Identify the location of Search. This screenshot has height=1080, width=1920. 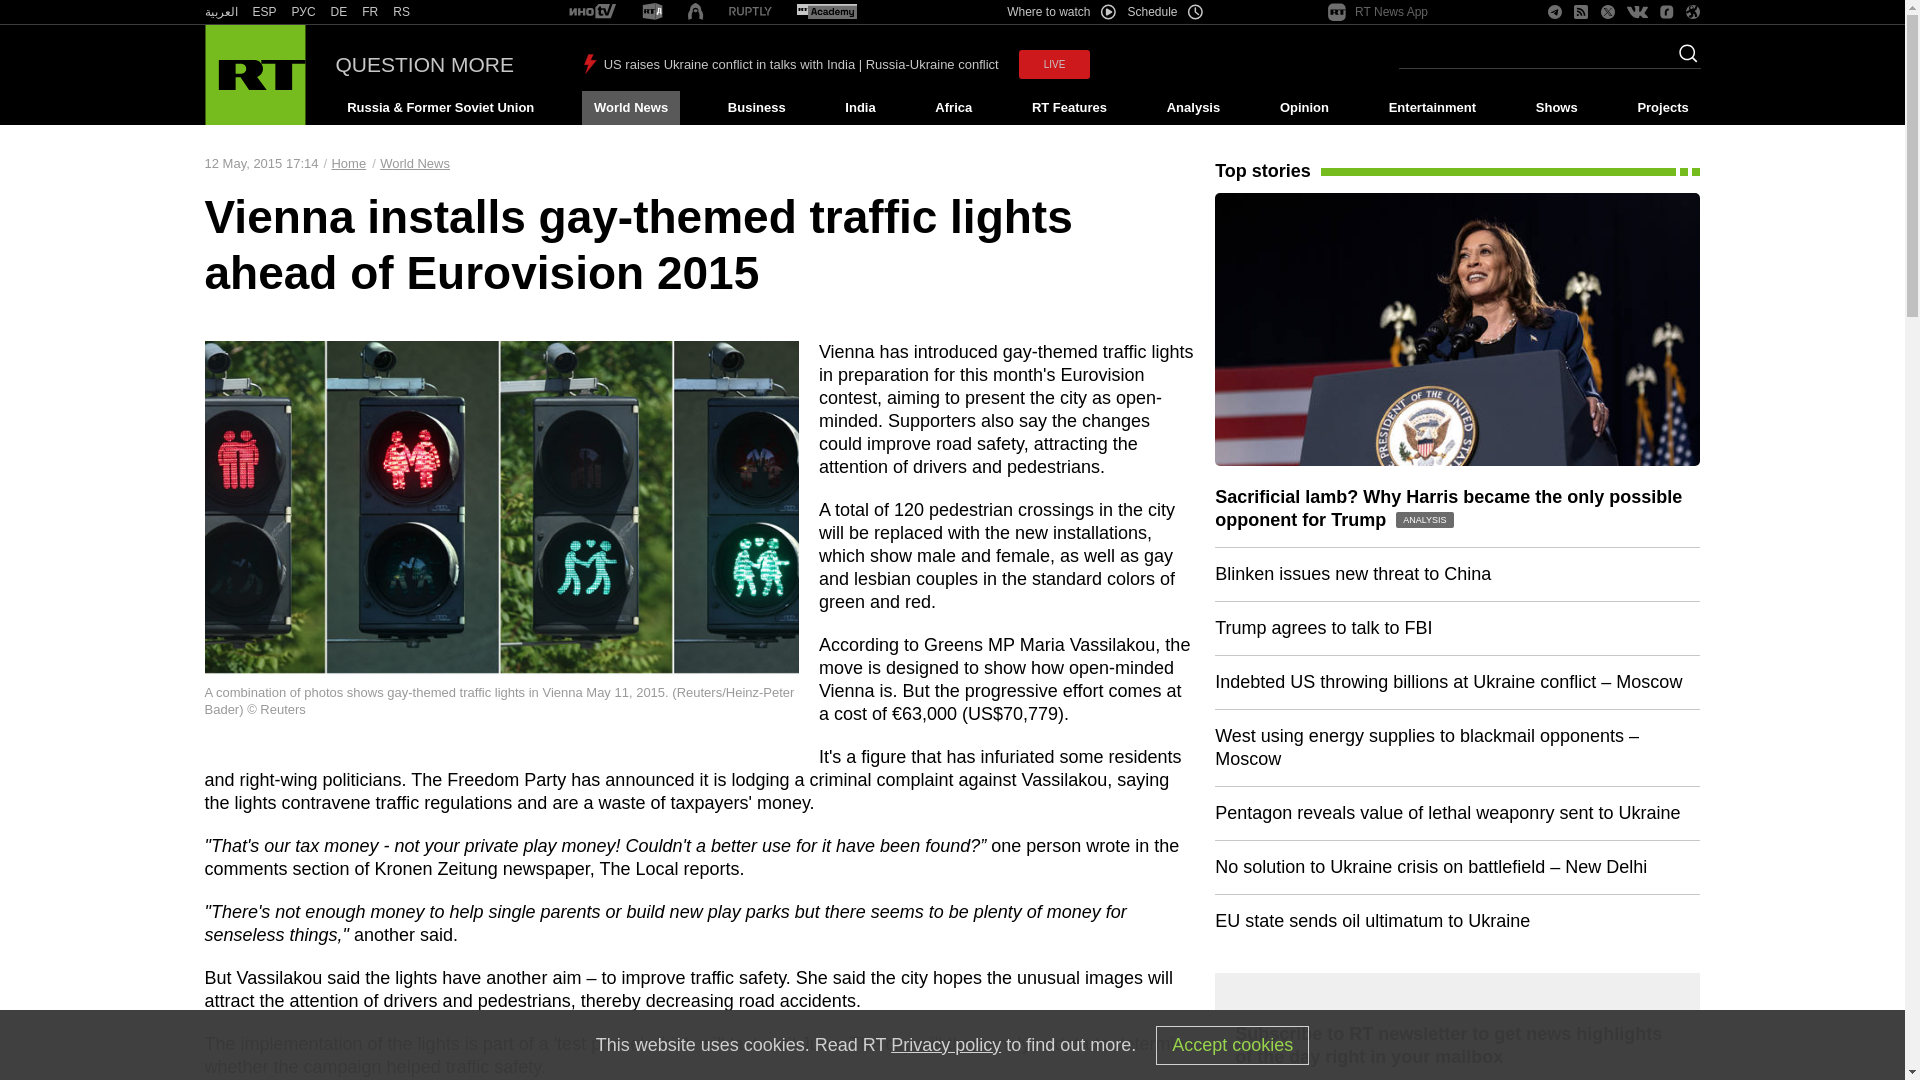
(1682, 59).